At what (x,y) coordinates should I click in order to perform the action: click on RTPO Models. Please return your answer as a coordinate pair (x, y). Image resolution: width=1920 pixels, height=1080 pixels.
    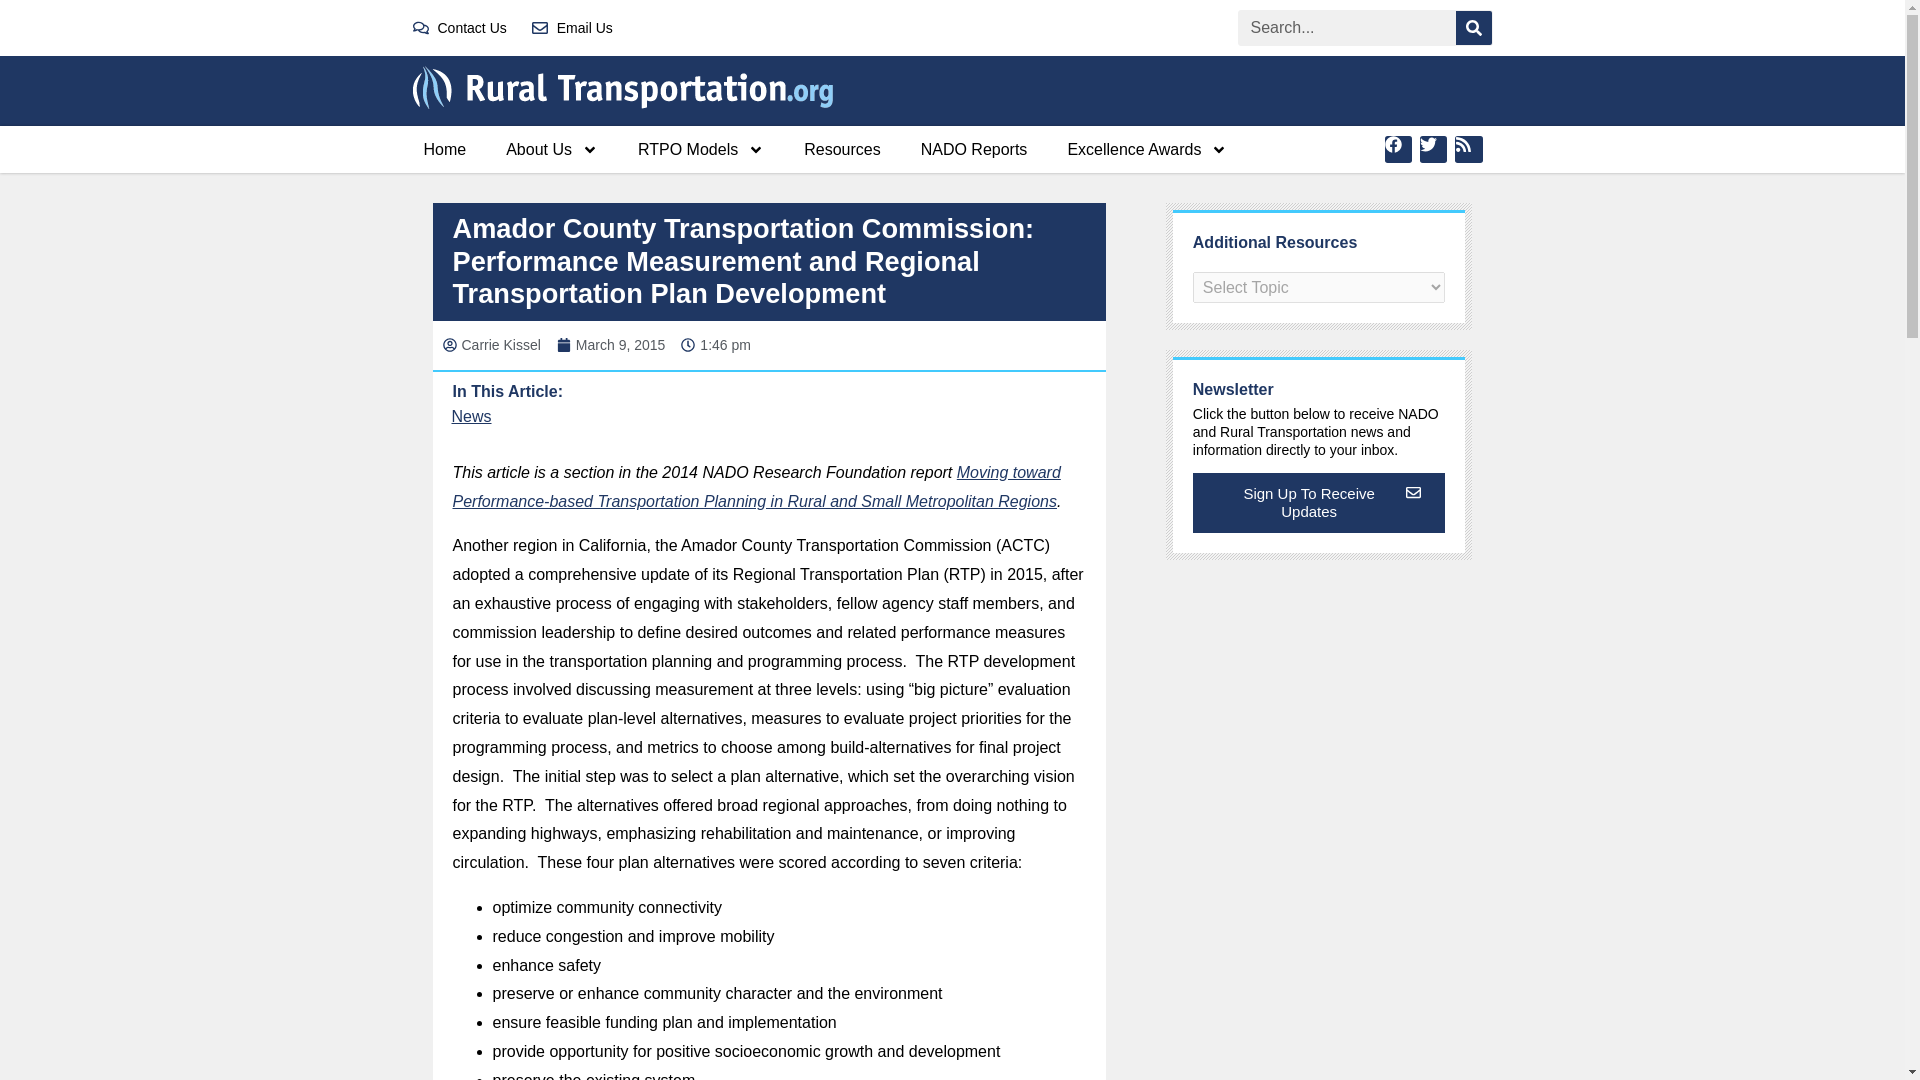
    Looking at the image, I should click on (700, 149).